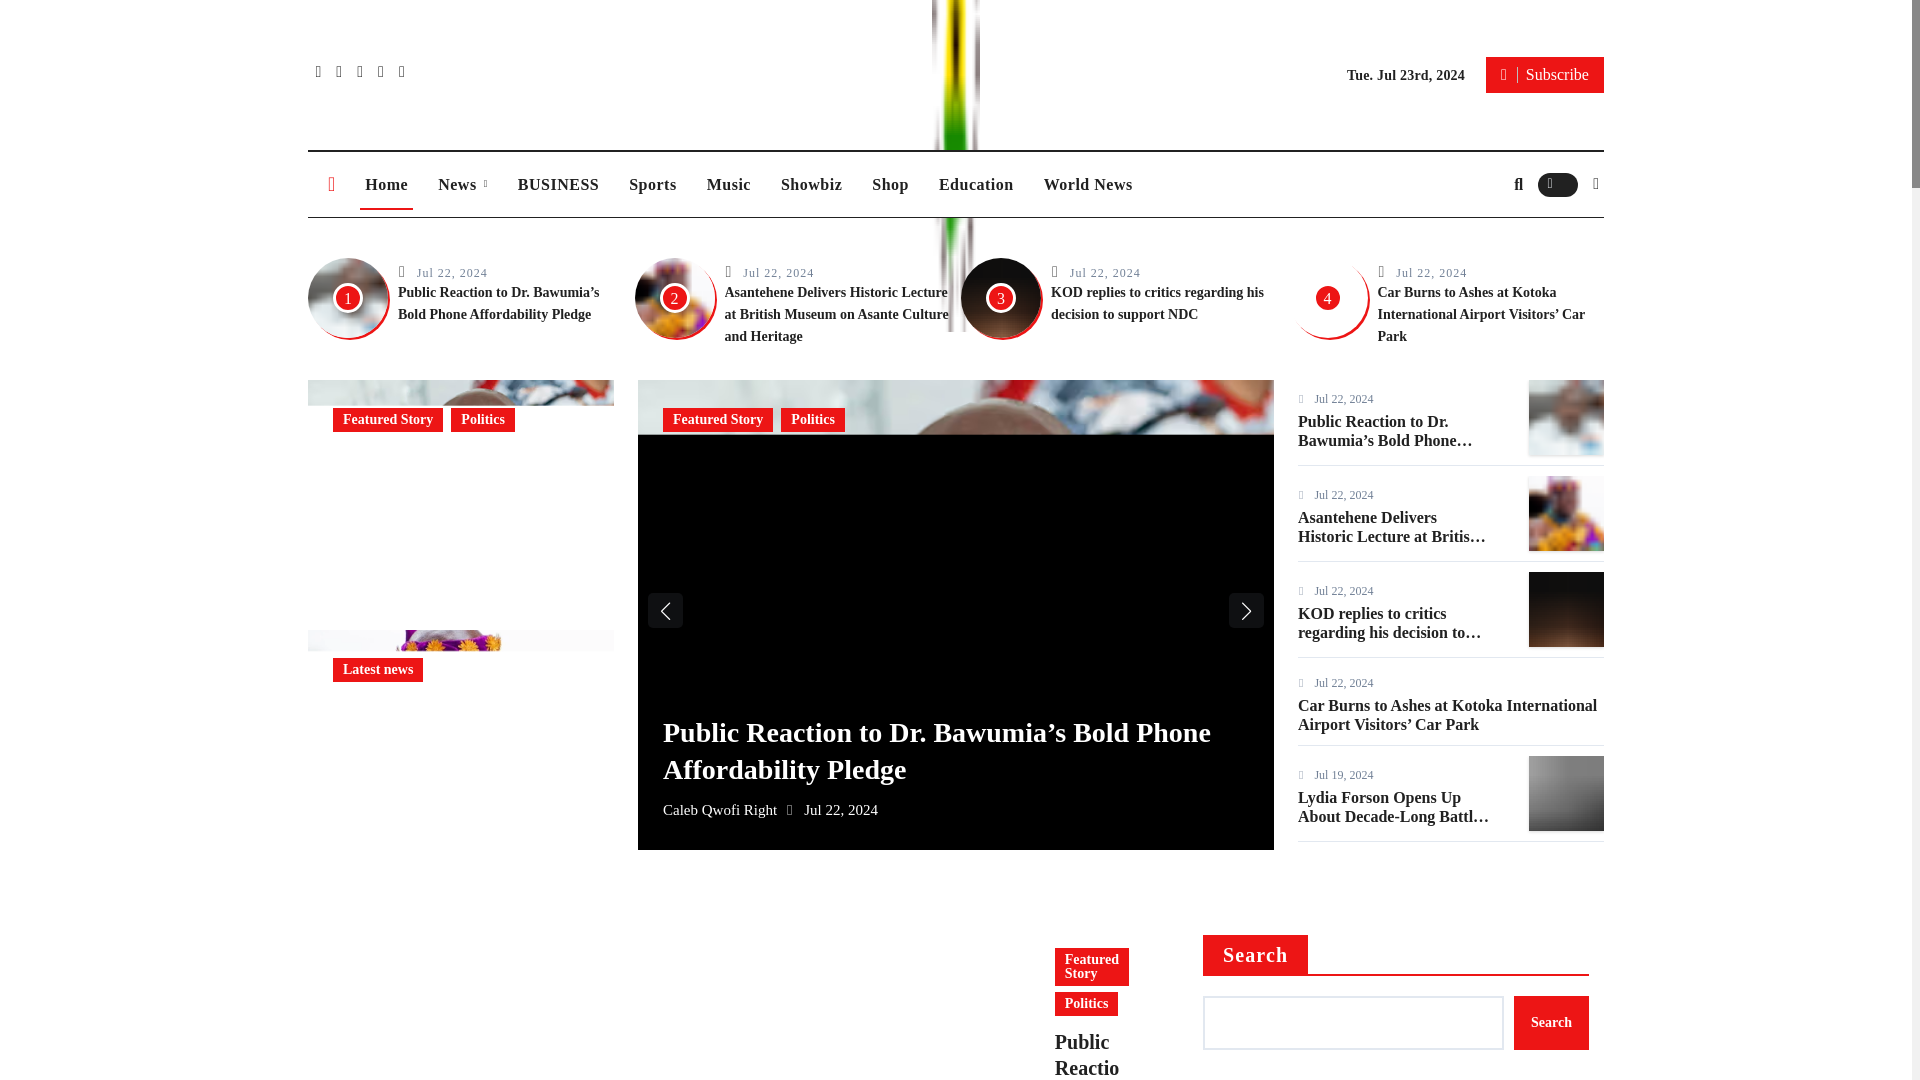 This screenshot has height=1080, width=1920. I want to click on Showbiz, so click(811, 184).